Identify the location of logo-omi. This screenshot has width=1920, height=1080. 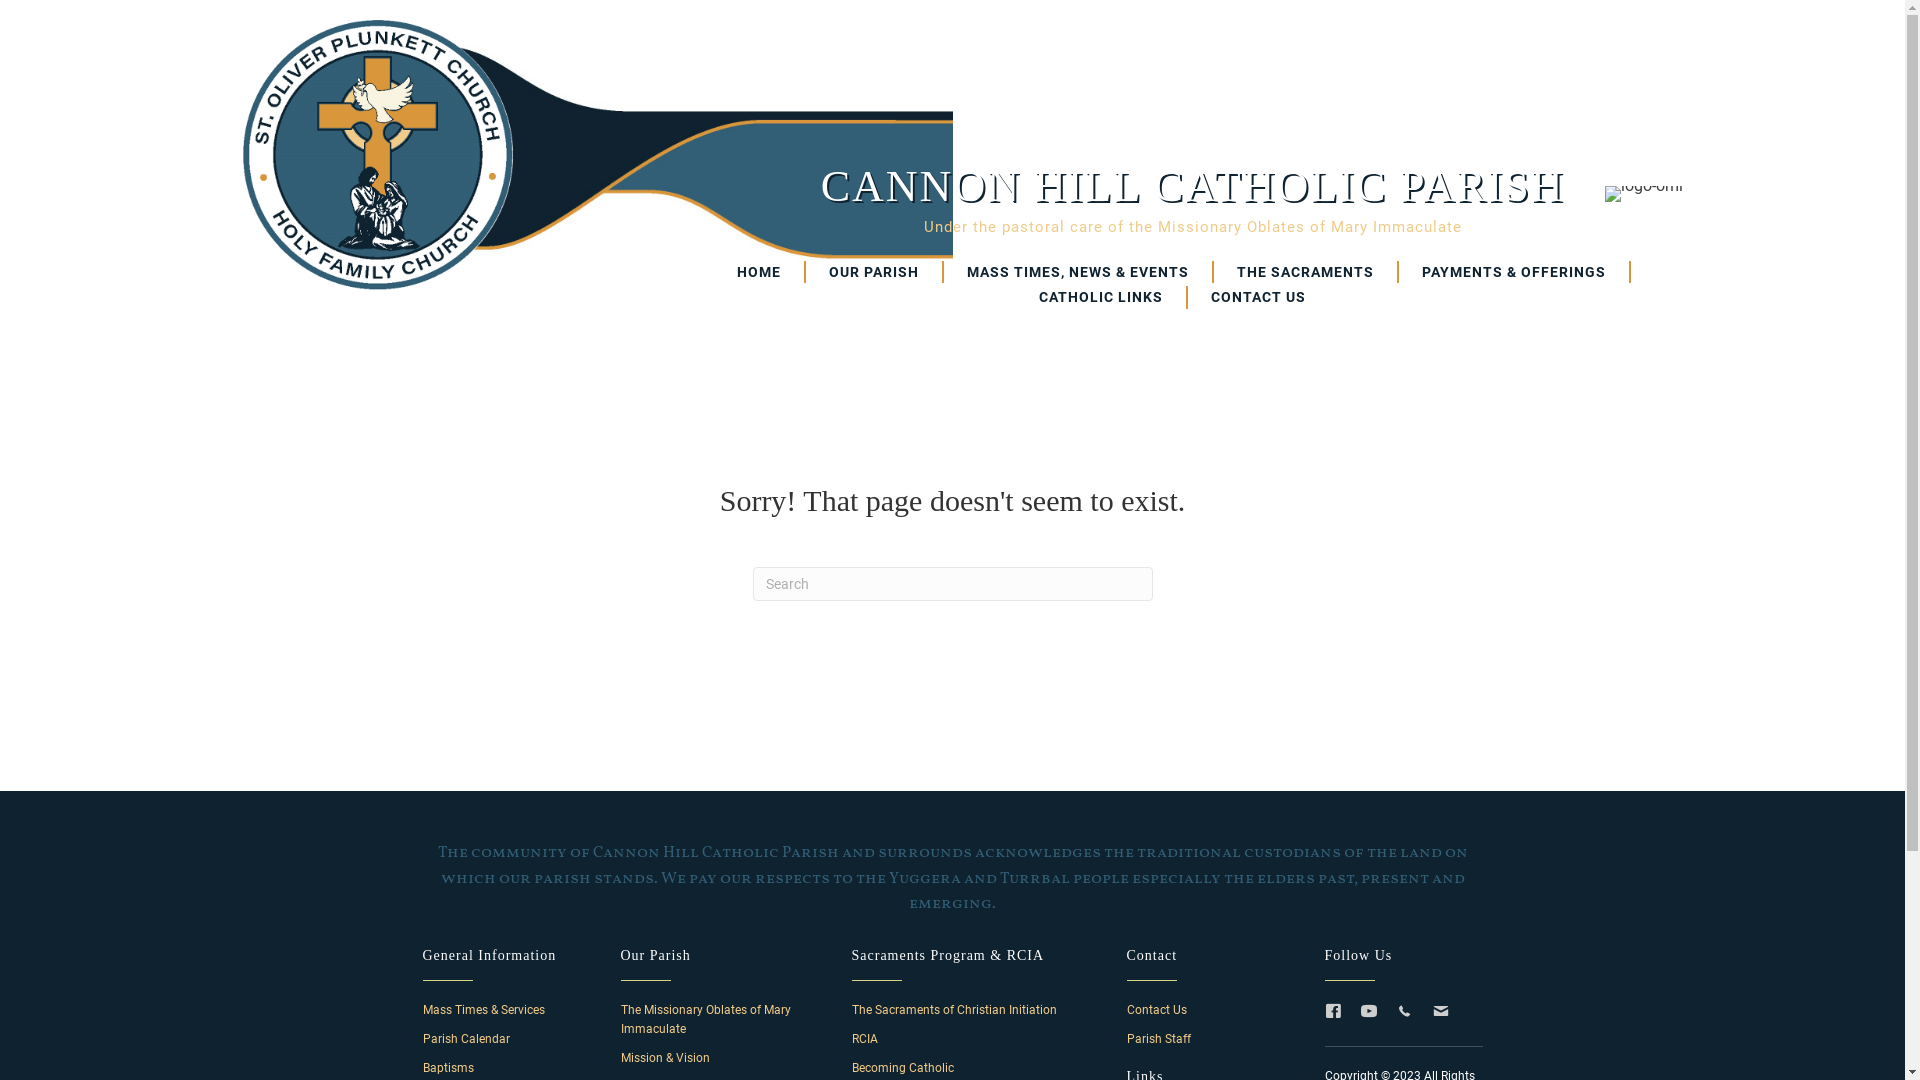
(1643, 194).